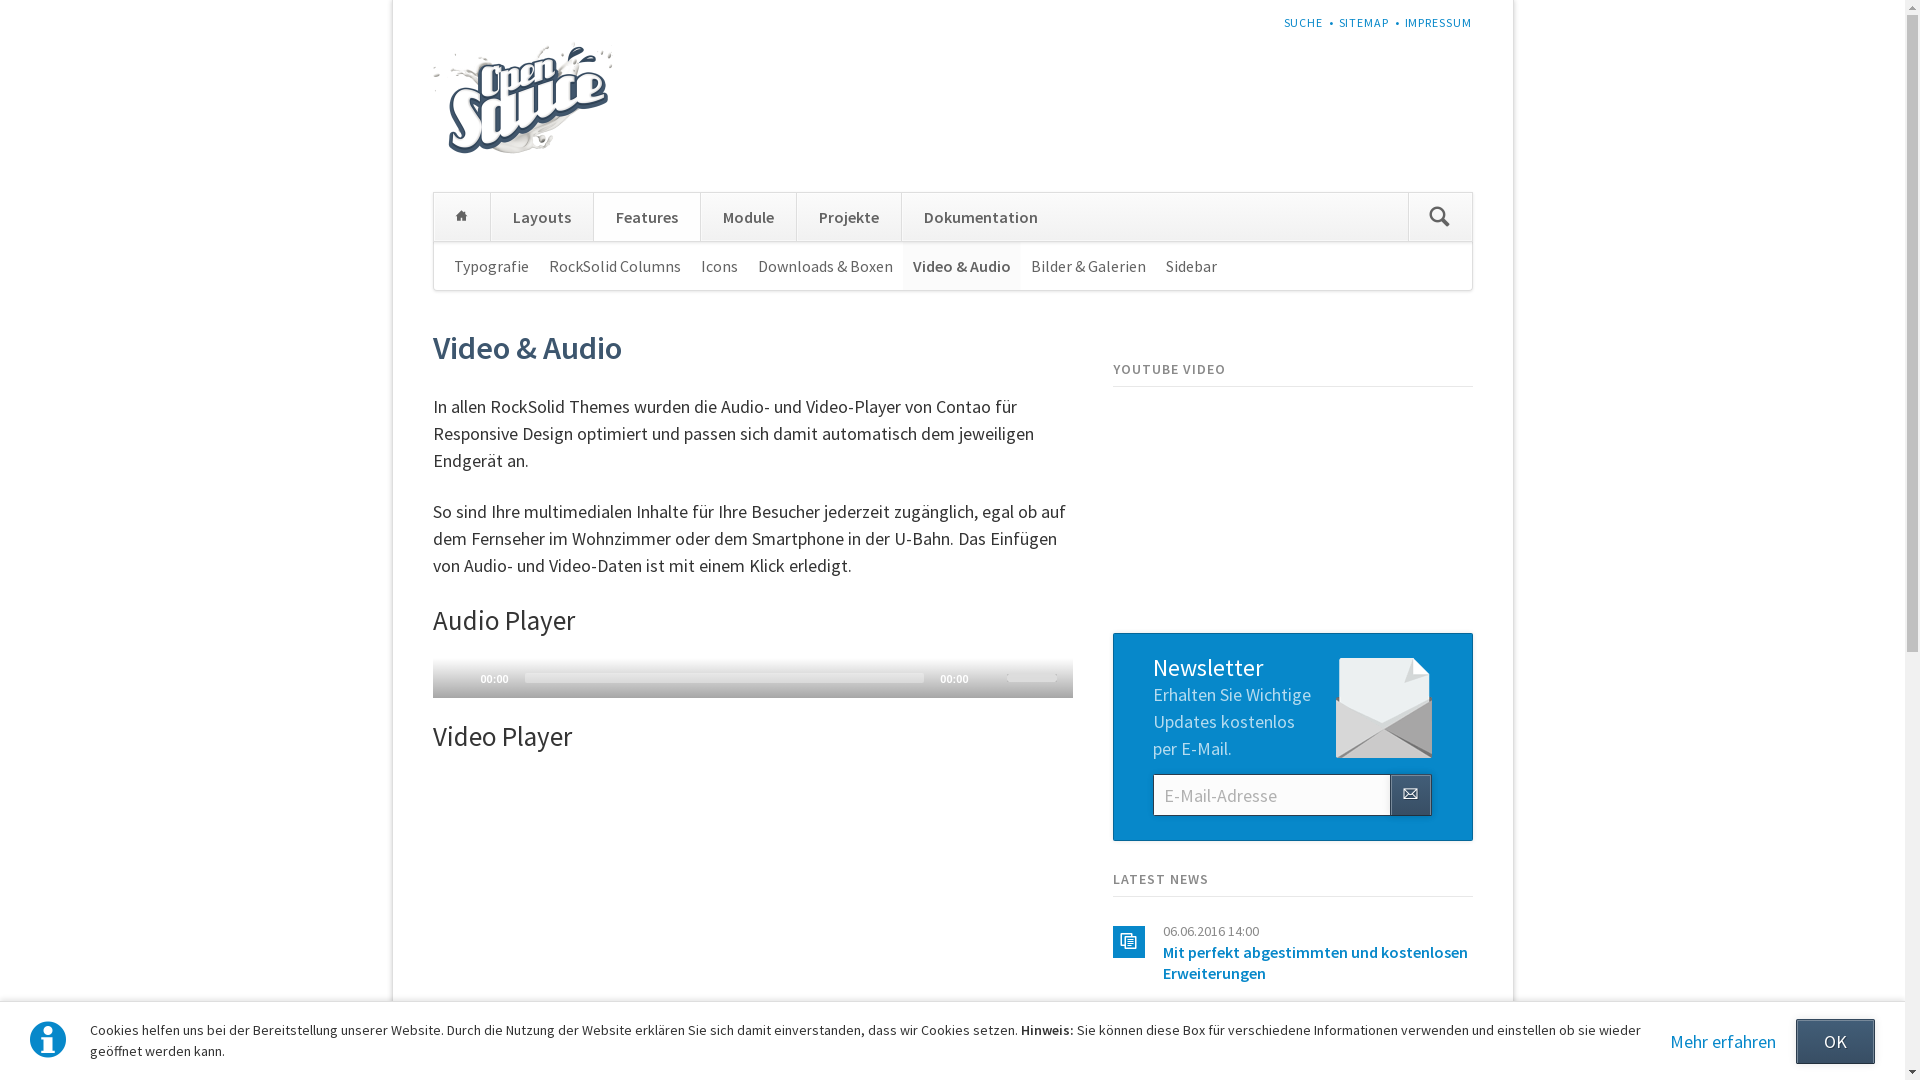 The width and height of the screenshot is (1920, 1080). Describe the element at coordinates (1314, 962) in the screenshot. I see `Mit perfekt abgestimmten und kostenlosen Erweiterungen` at that location.